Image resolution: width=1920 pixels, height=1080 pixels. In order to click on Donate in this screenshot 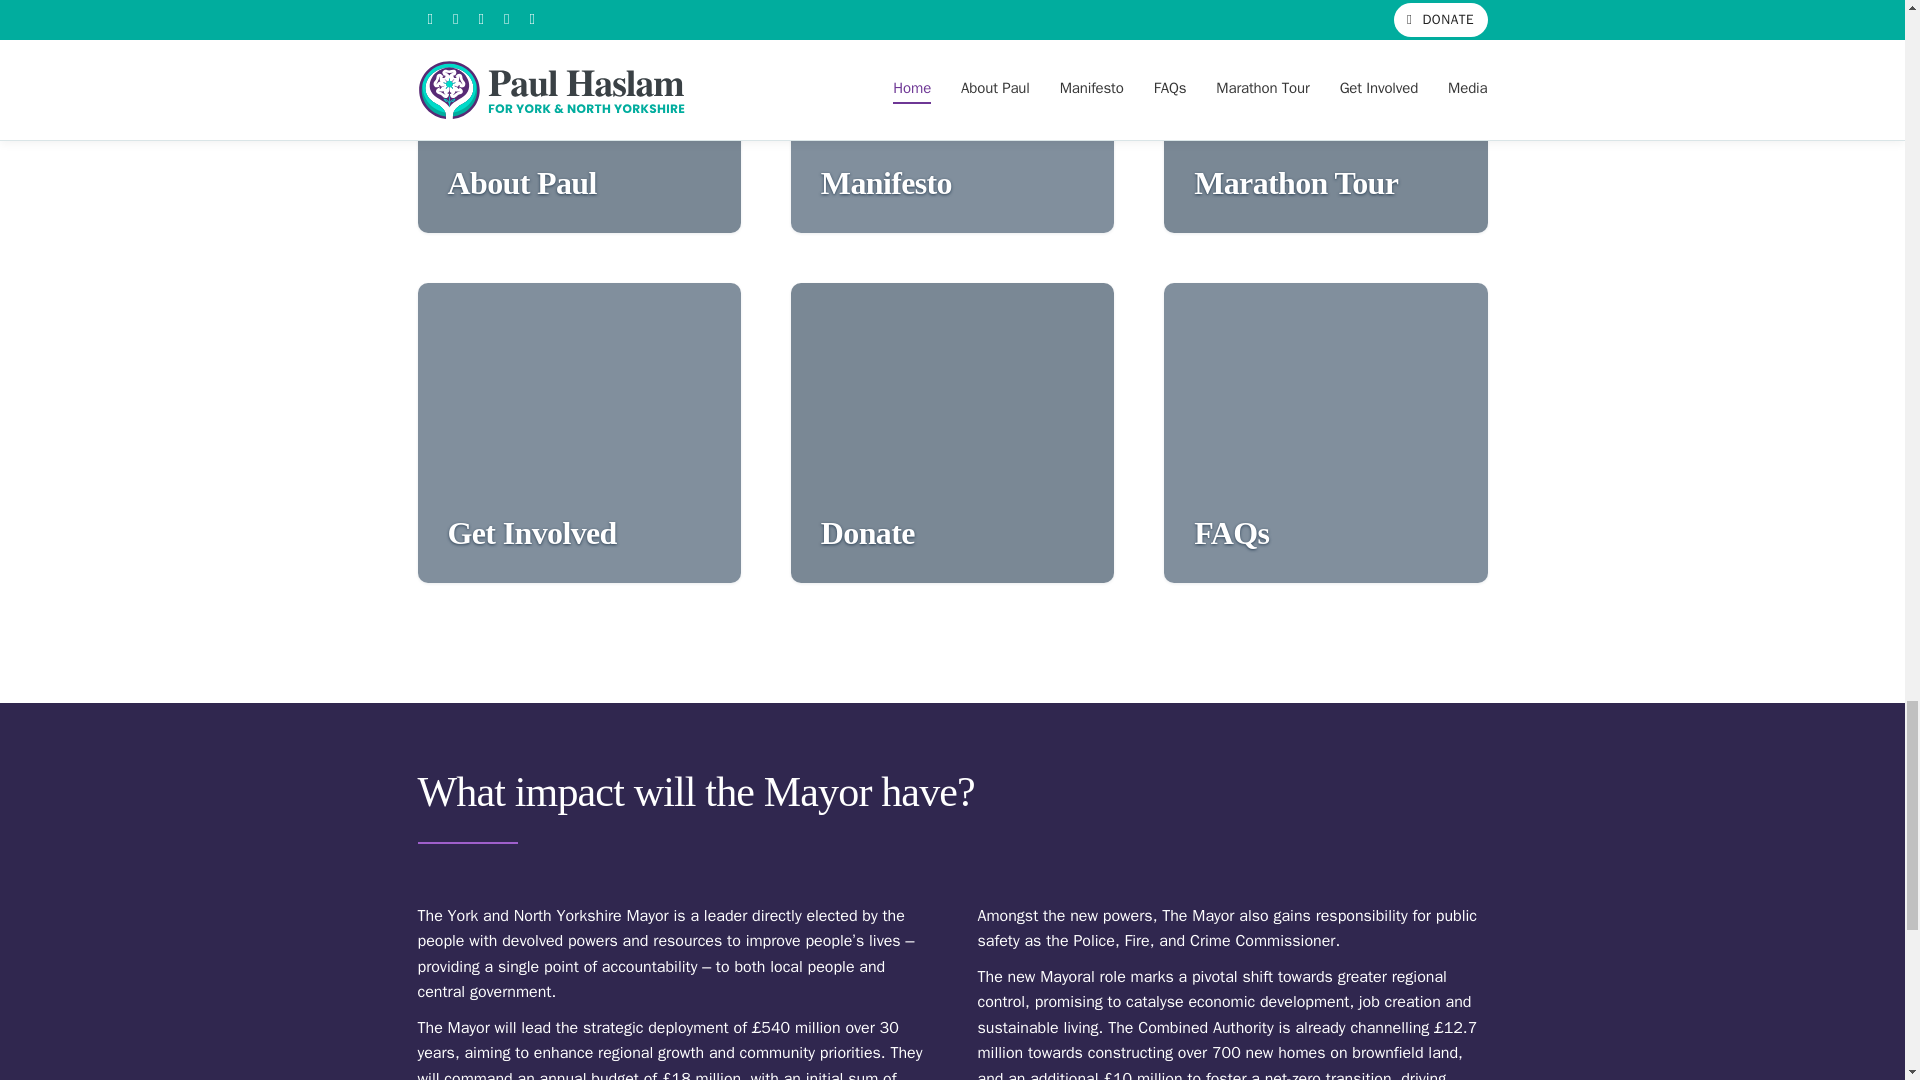, I will do `click(952, 432)`.